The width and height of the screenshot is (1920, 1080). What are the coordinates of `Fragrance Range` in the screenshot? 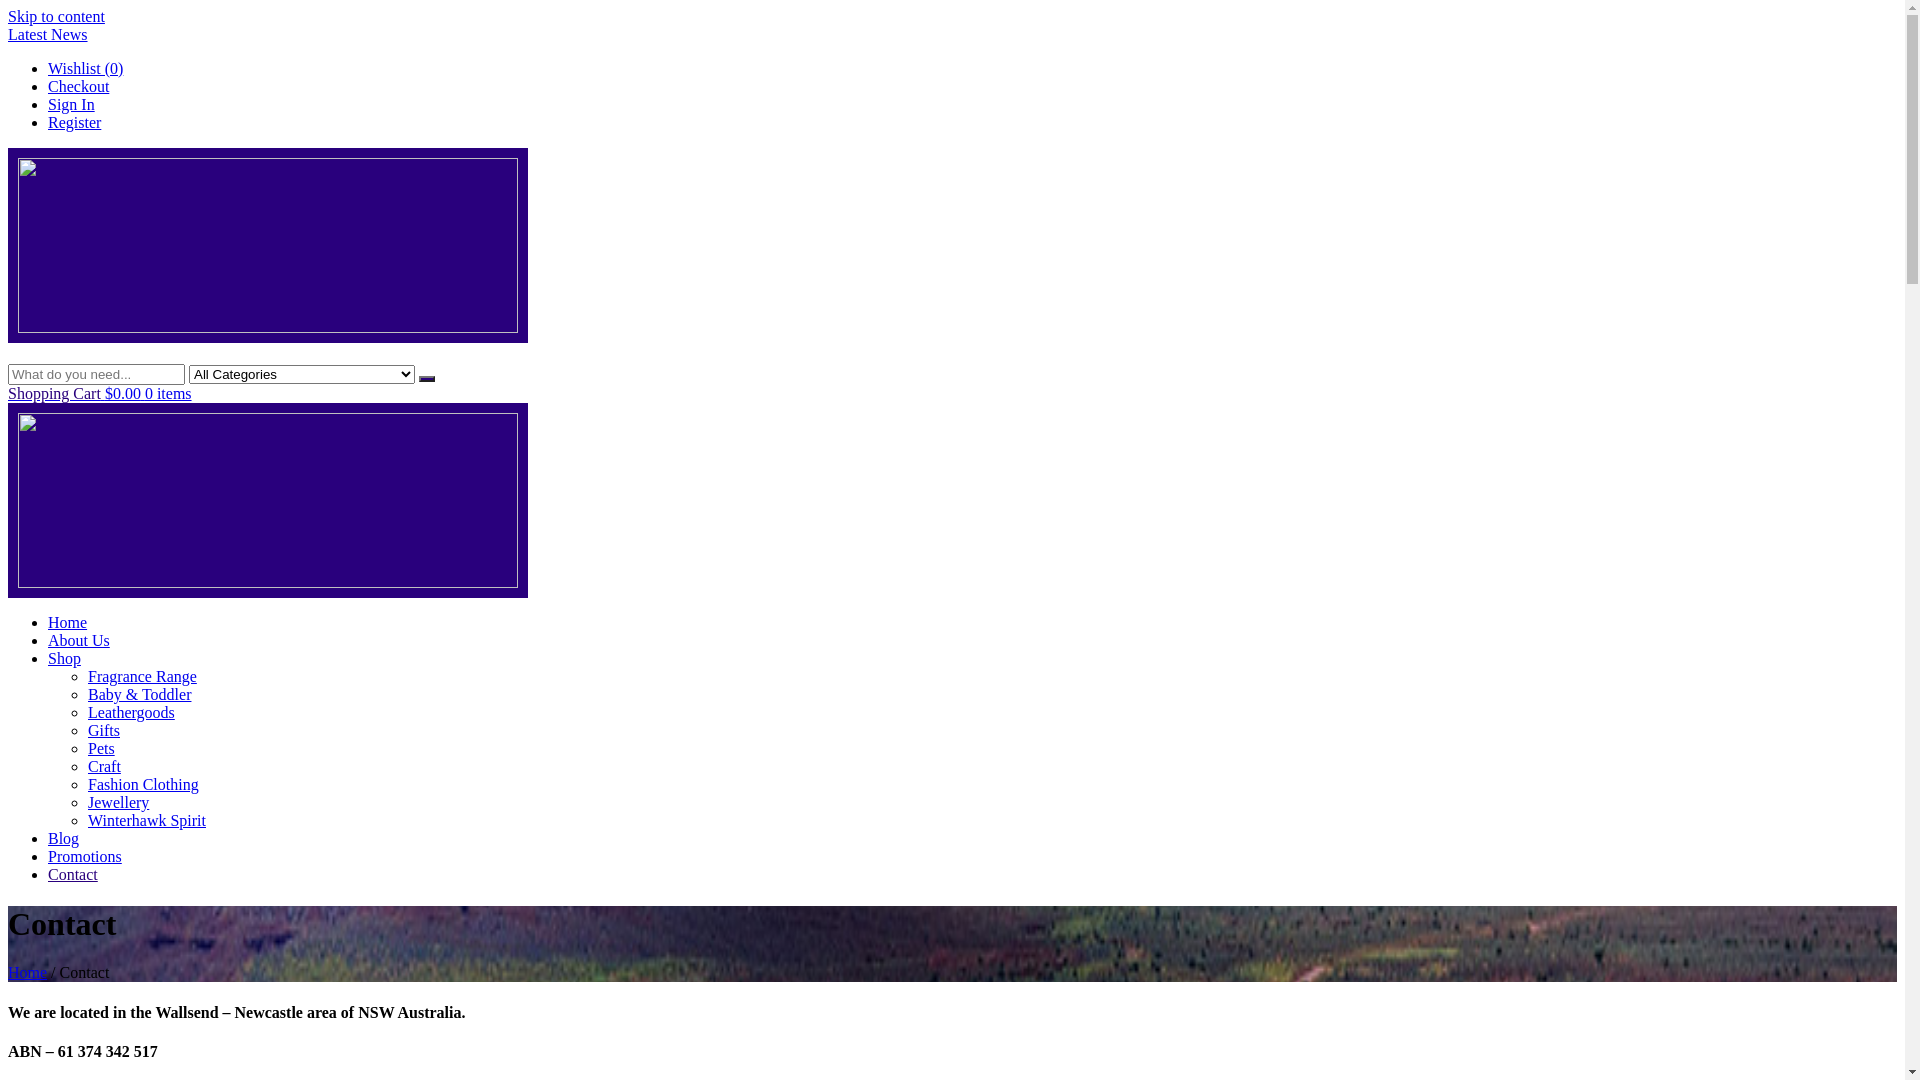 It's located at (142, 676).